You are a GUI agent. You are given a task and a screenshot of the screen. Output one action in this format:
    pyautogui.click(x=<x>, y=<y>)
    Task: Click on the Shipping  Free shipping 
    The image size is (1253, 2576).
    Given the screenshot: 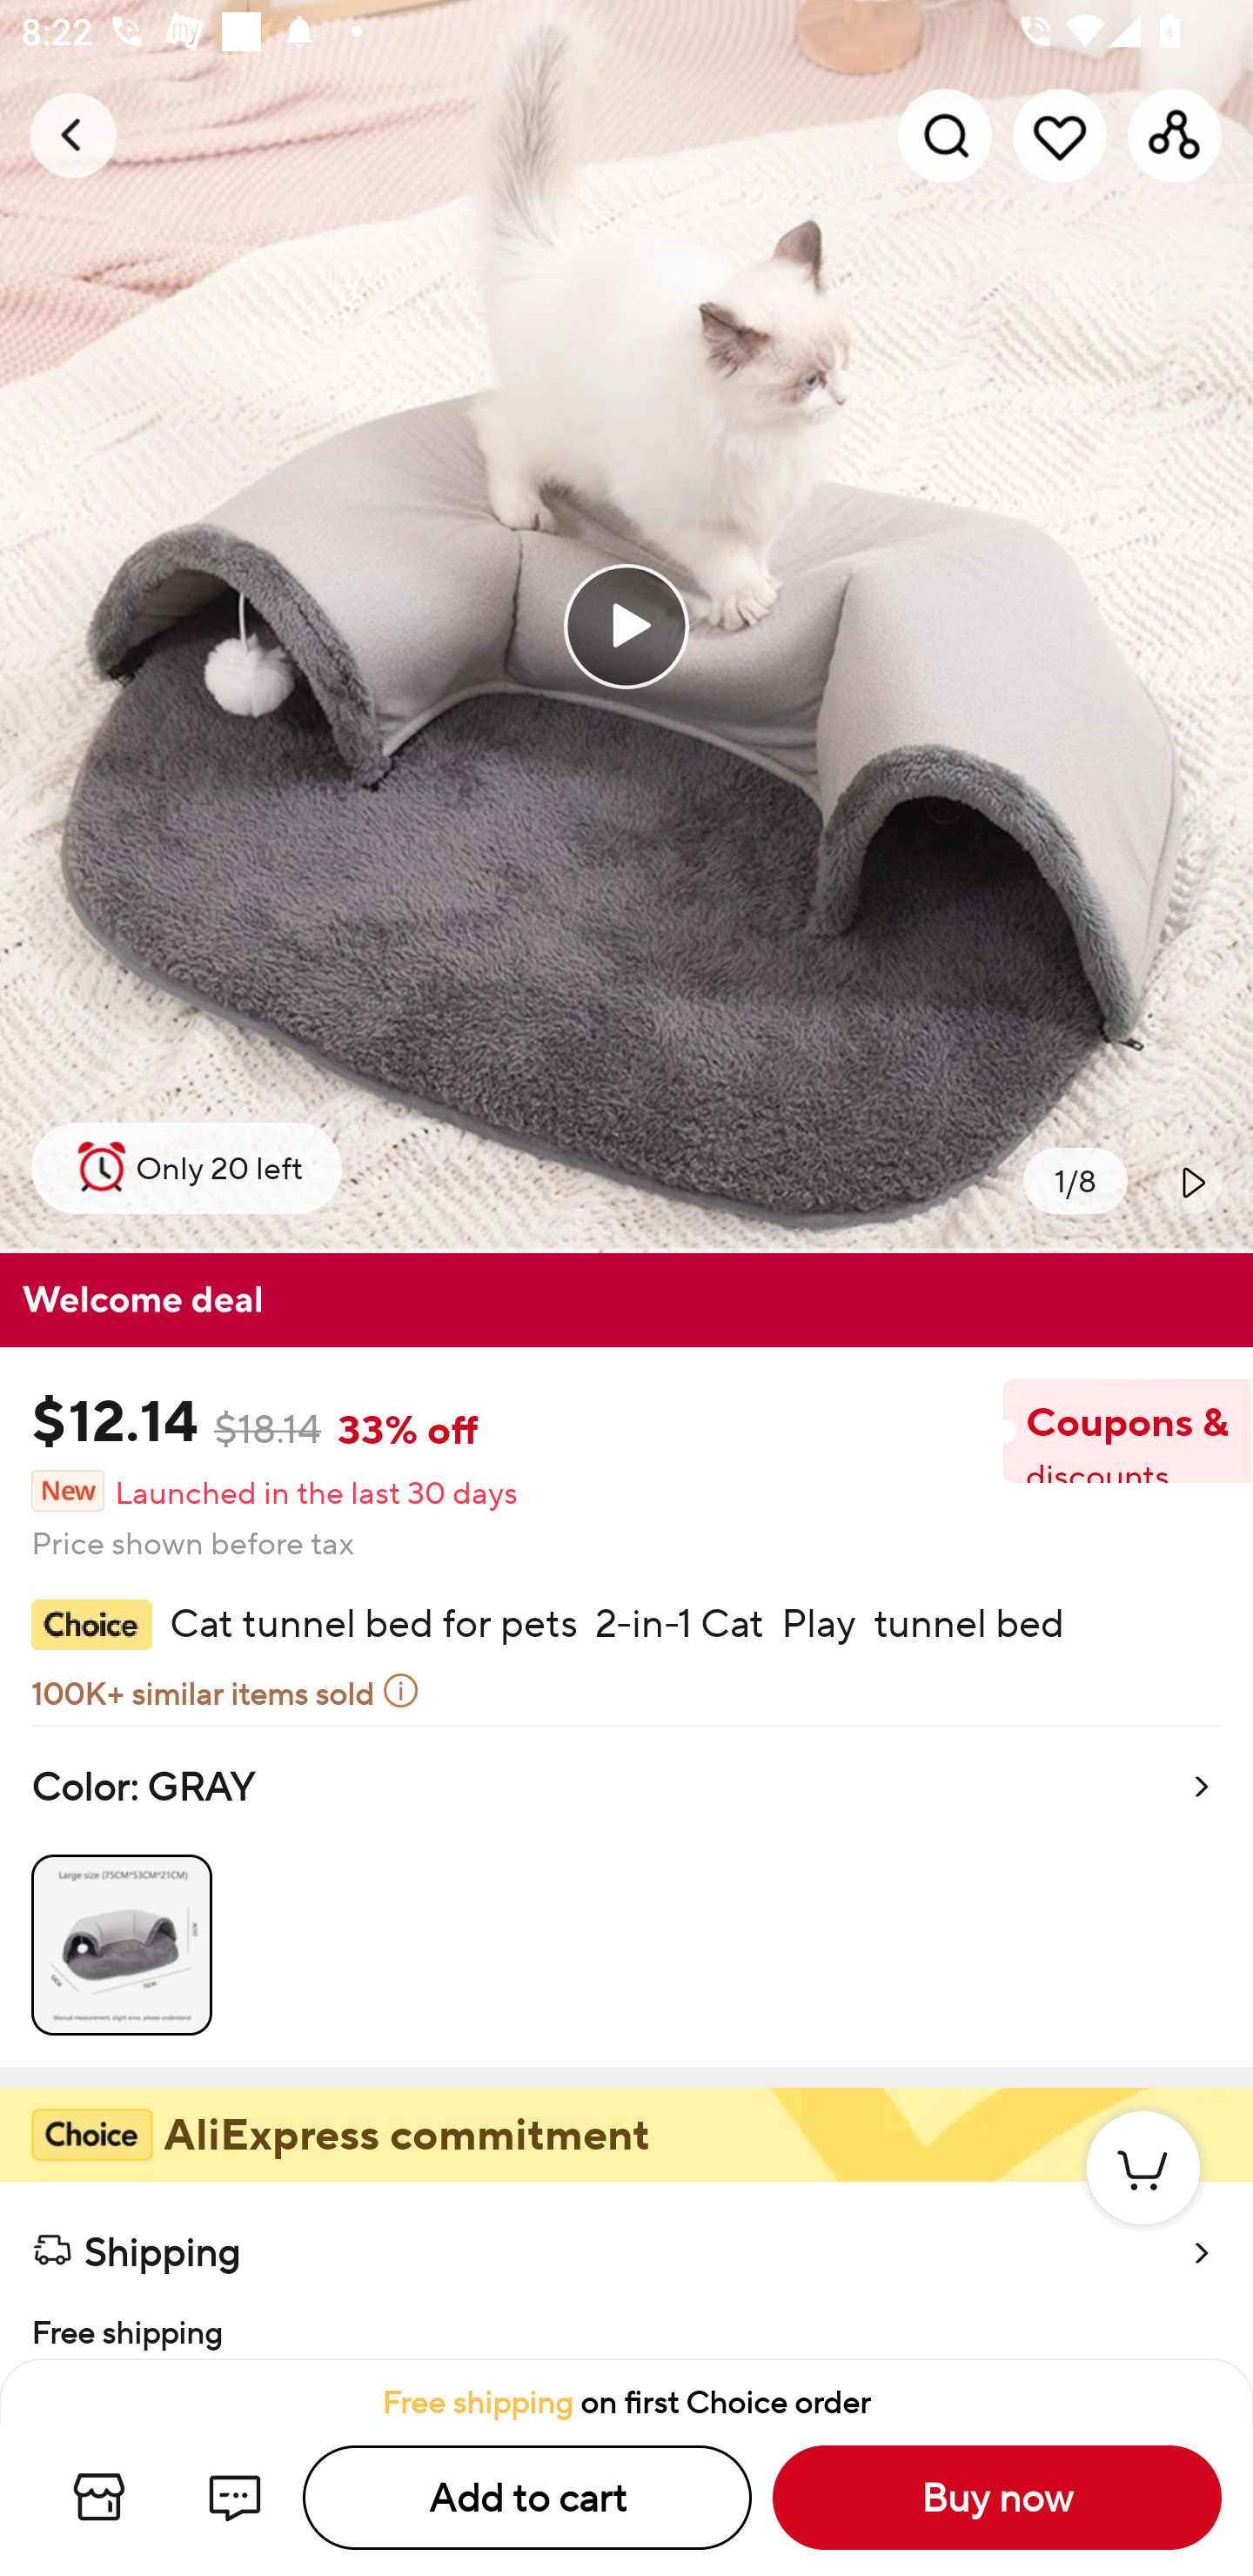 What is the action you would take?
    pyautogui.click(x=626, y=2271)
    